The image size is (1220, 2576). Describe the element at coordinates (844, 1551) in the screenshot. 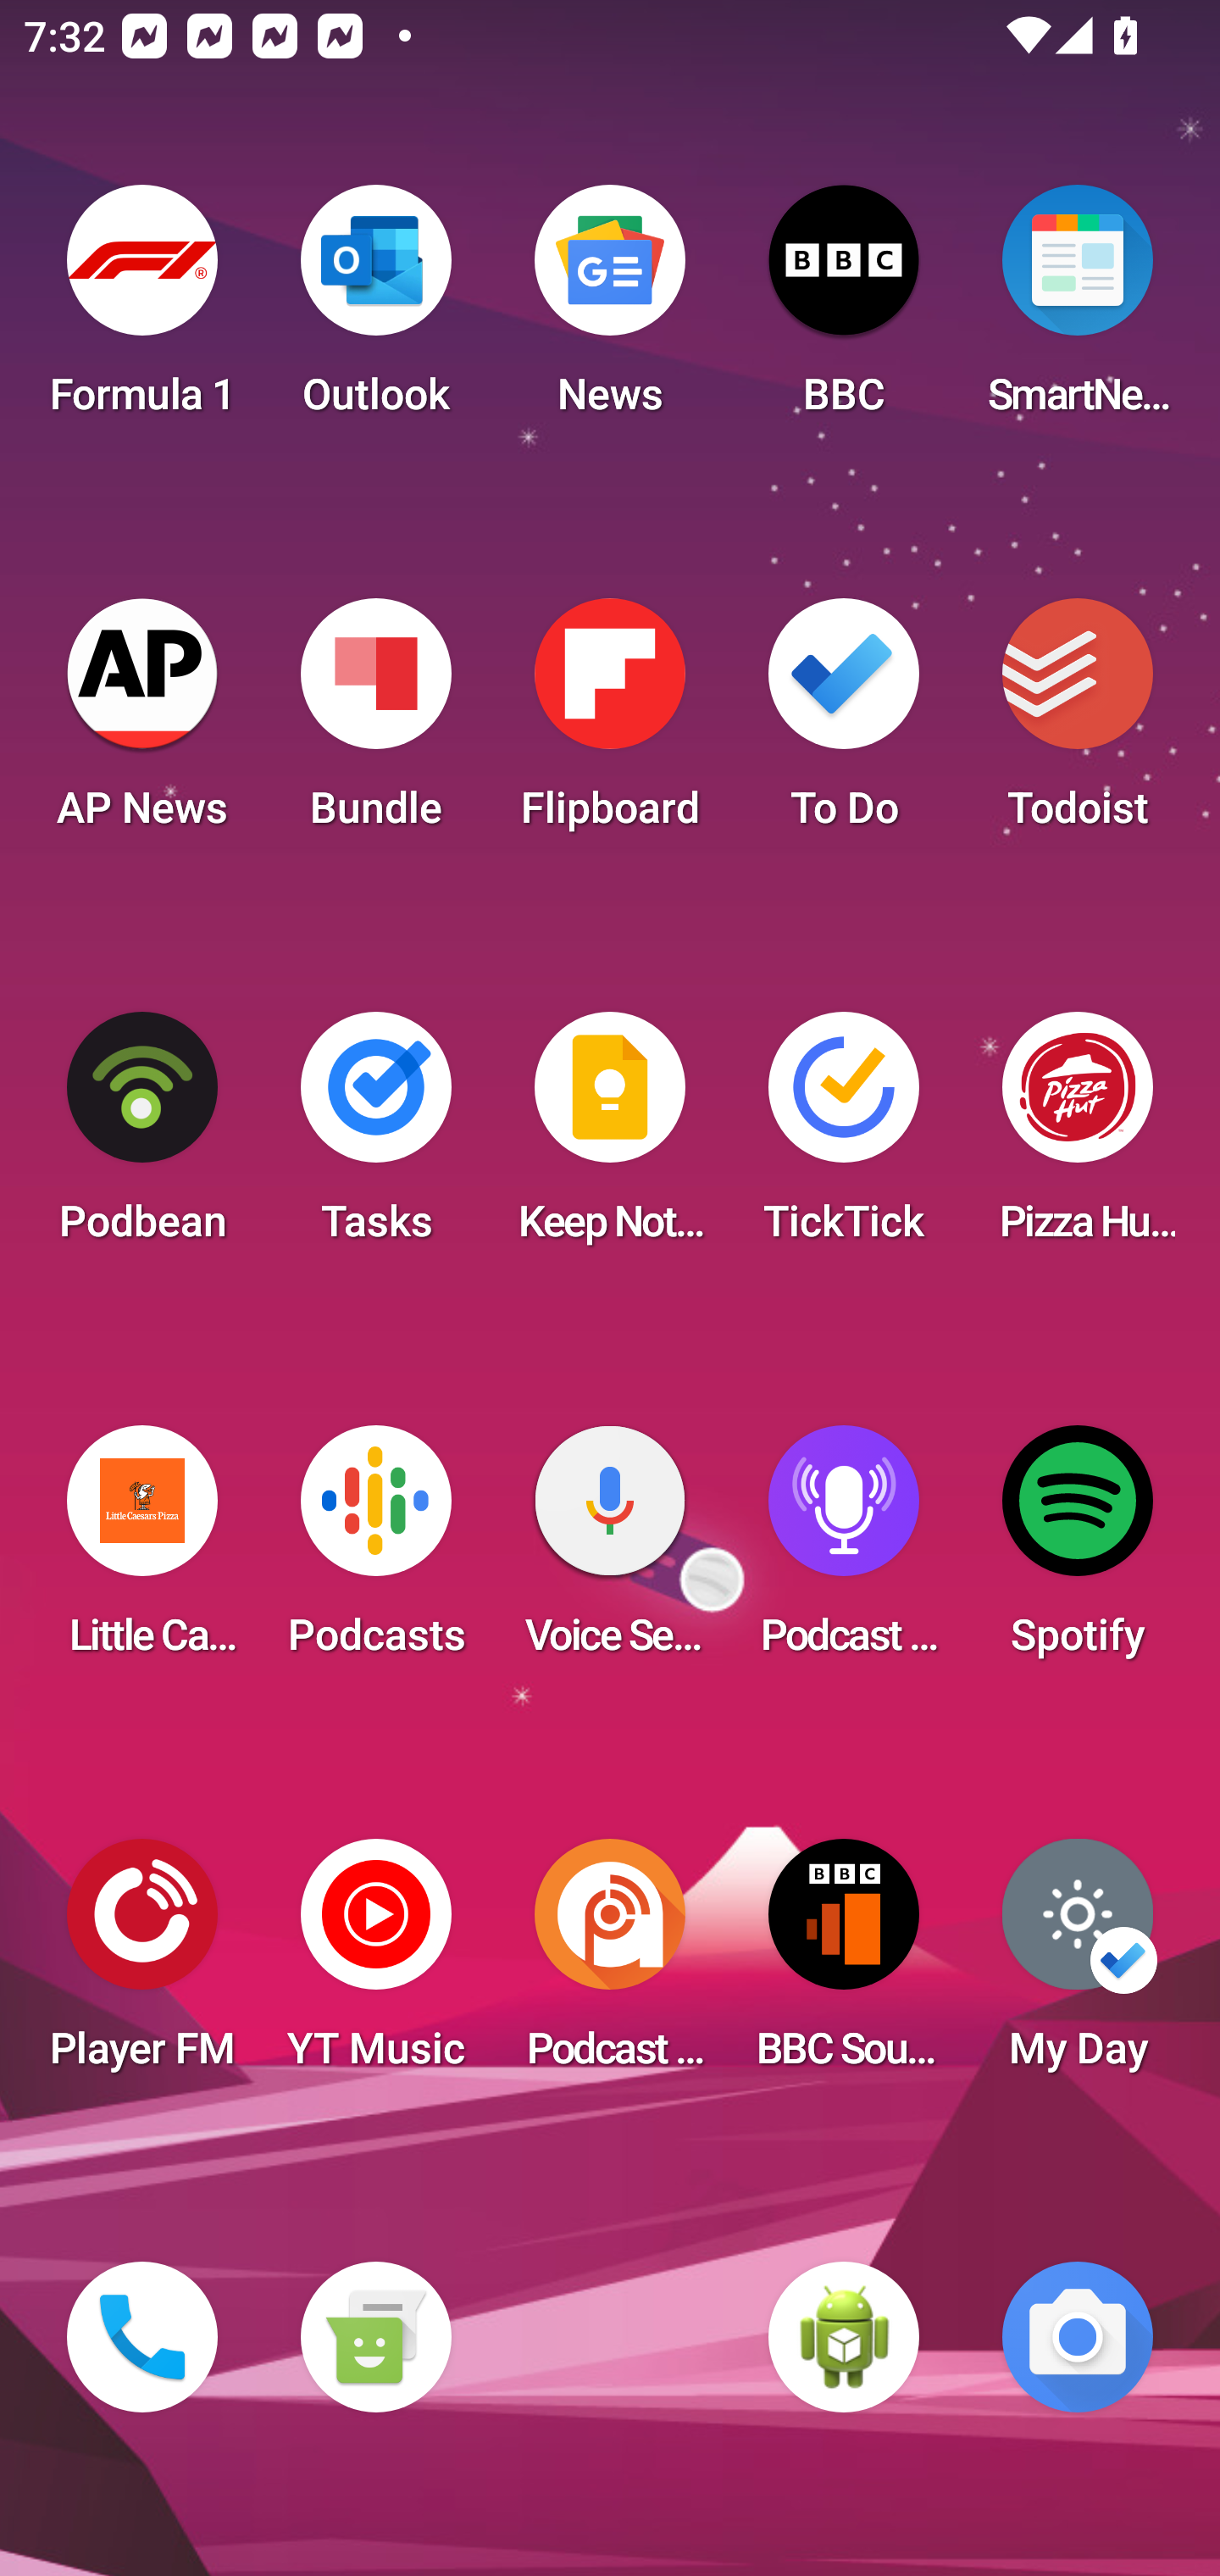

I see `Podcast Player` at that location.